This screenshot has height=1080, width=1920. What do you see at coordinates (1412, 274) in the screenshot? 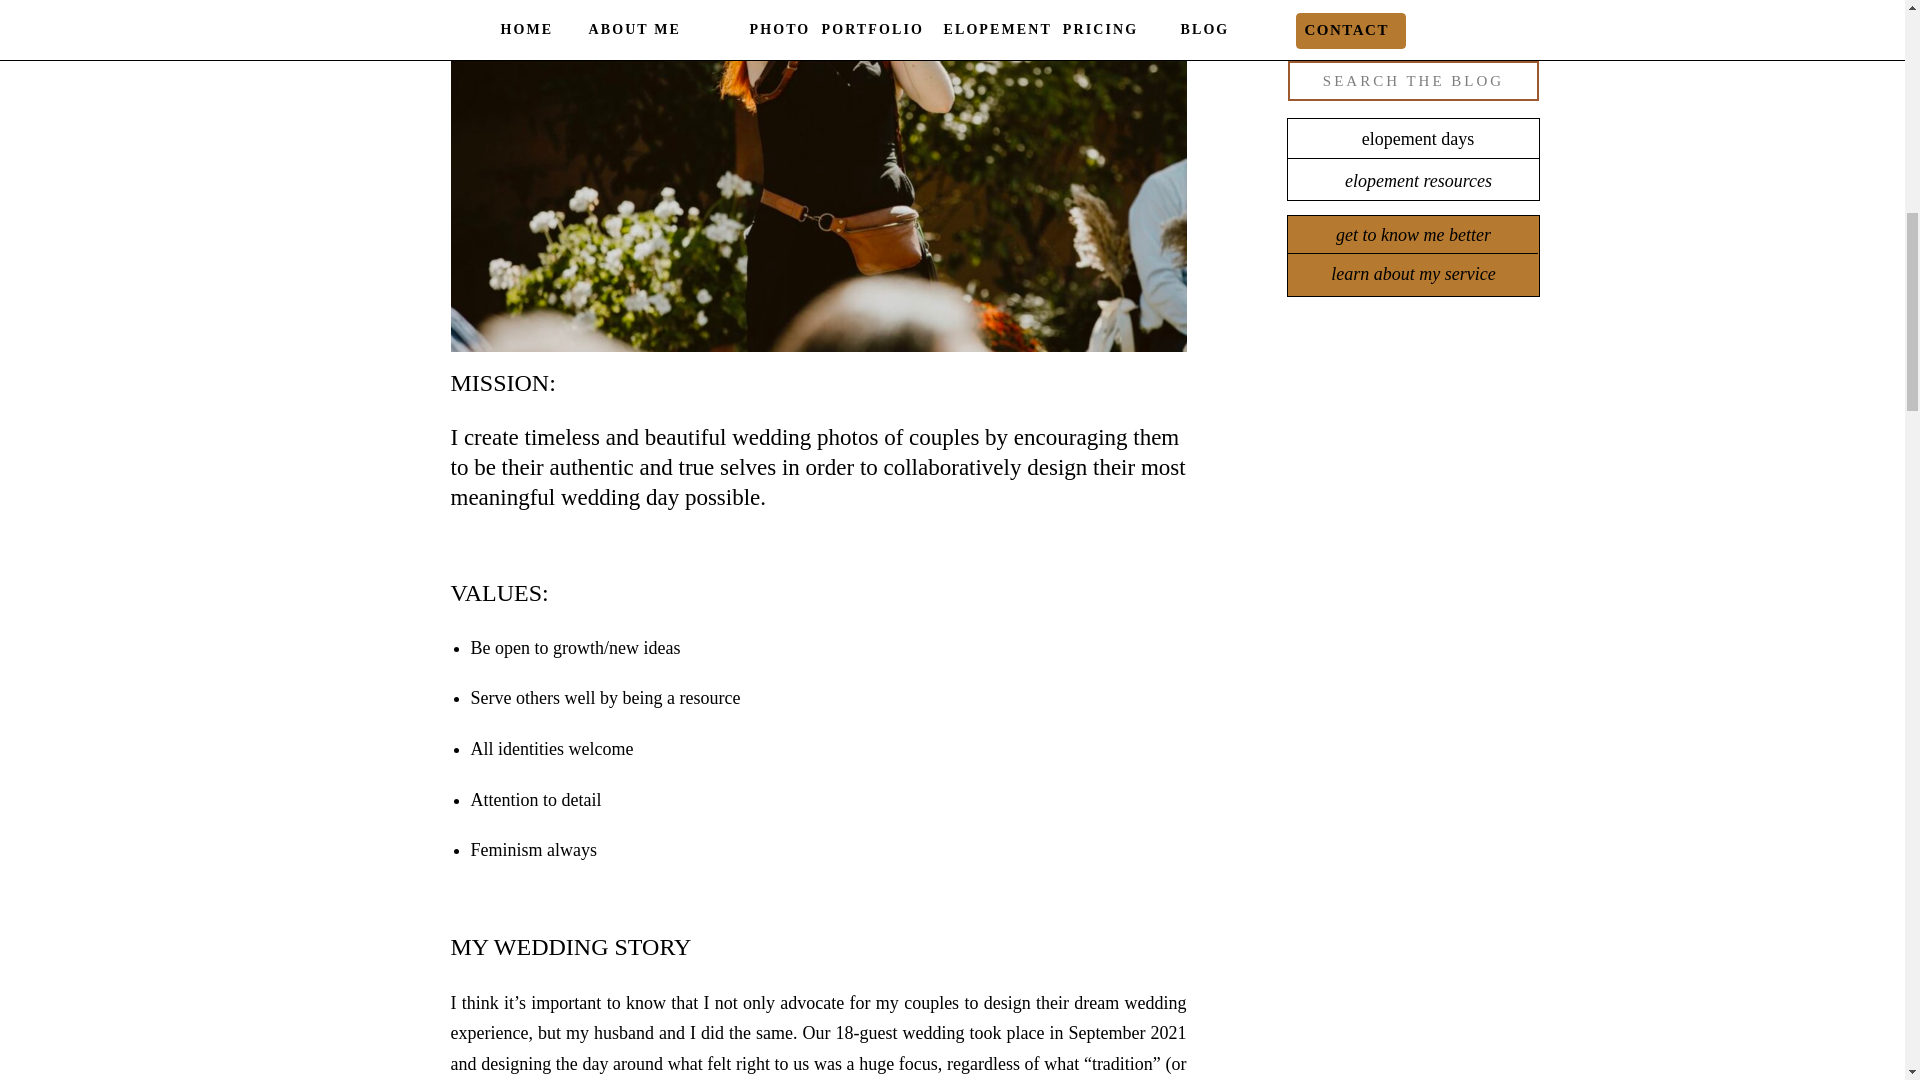
I see `learn about my service` at bounding box center [1412, 274].